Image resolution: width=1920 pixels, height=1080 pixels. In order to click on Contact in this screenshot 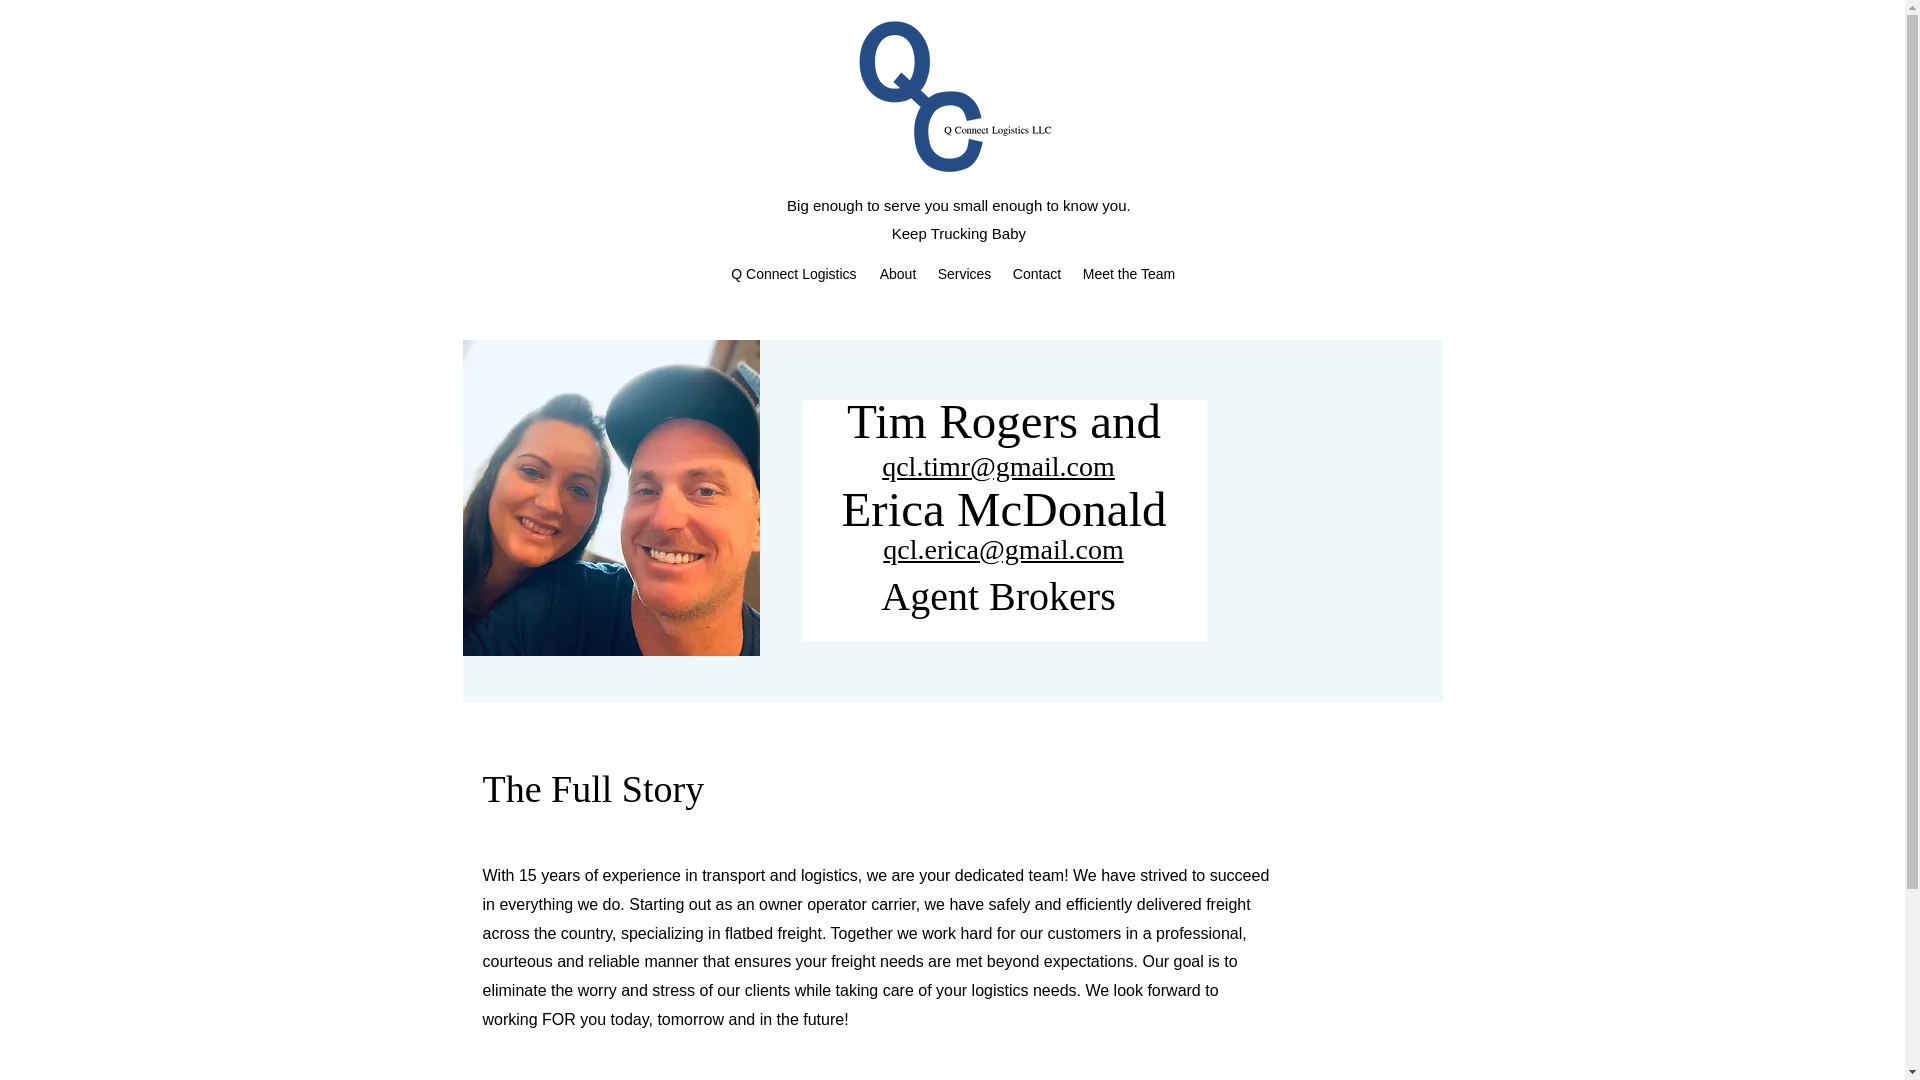, I will do `click(1036, 274)`.